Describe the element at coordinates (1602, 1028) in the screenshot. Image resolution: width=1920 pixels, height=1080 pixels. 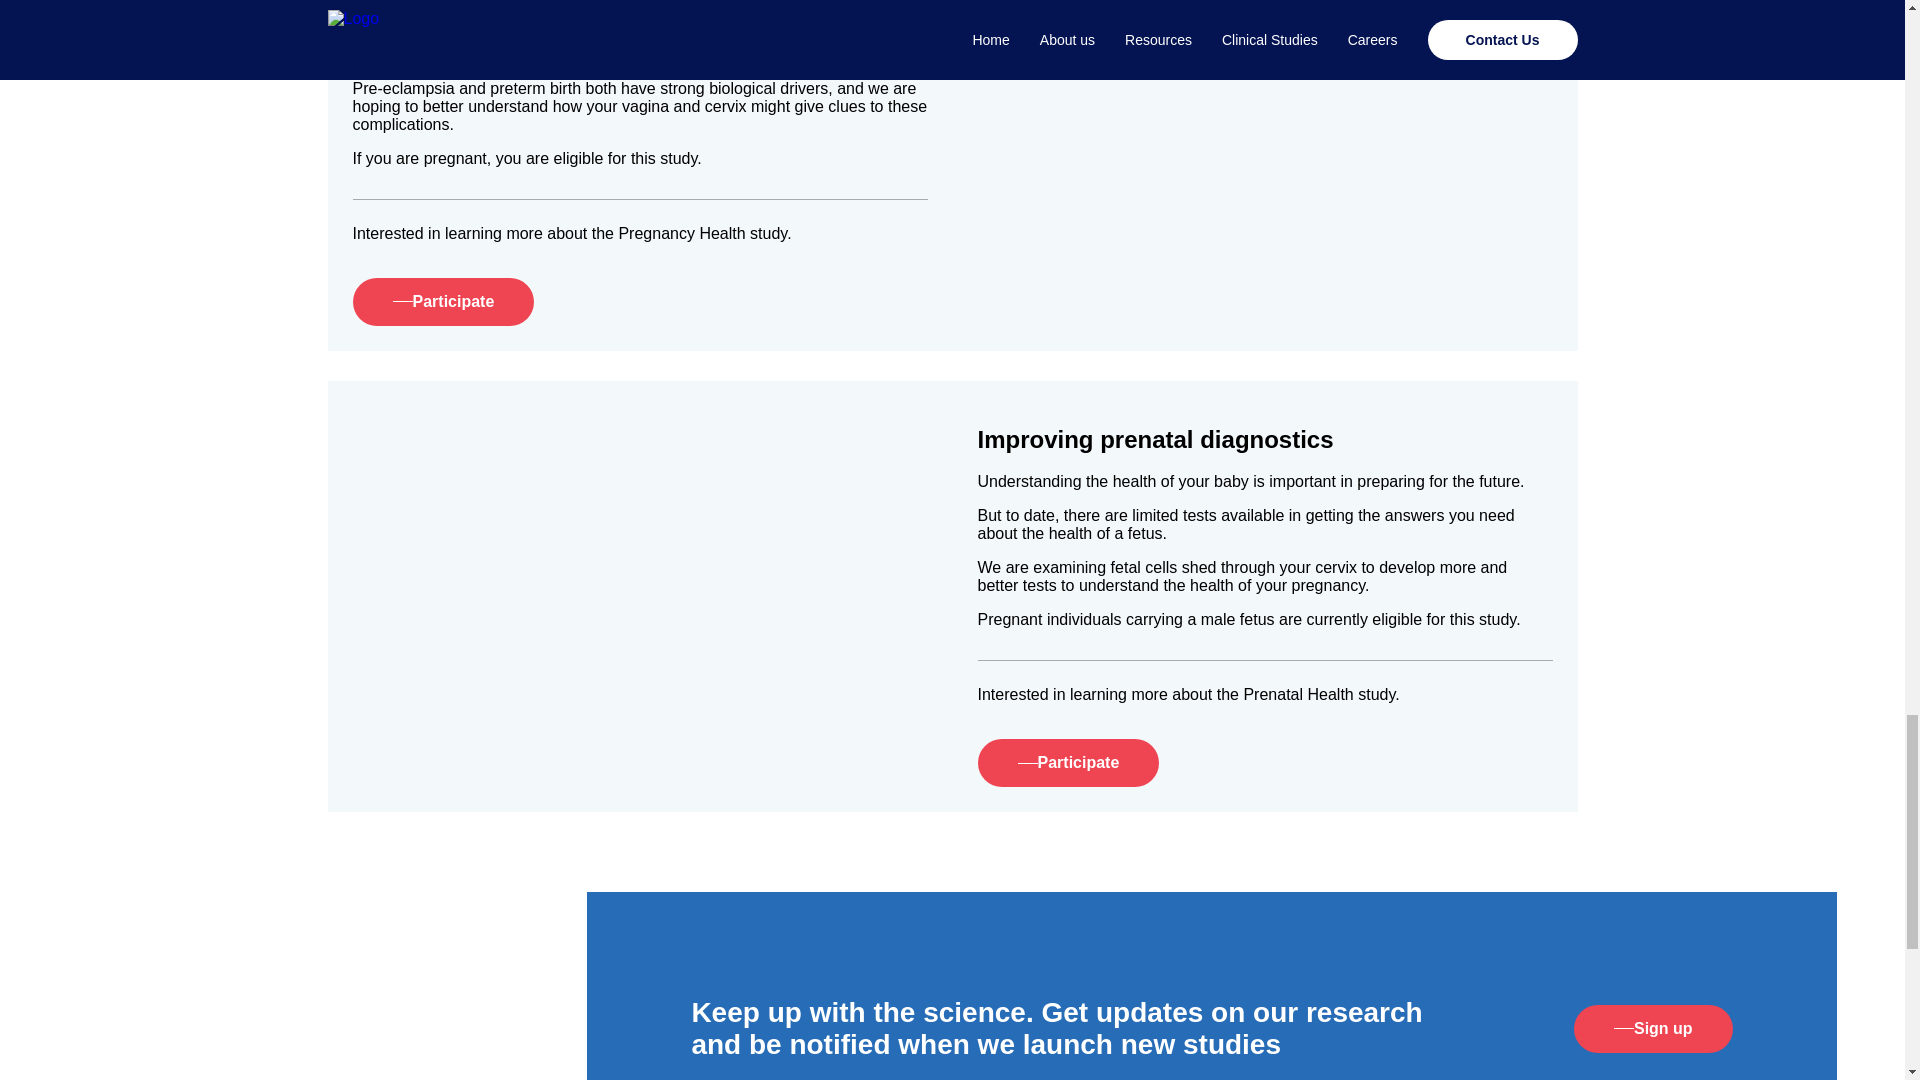
I see `Sign up` at that location.